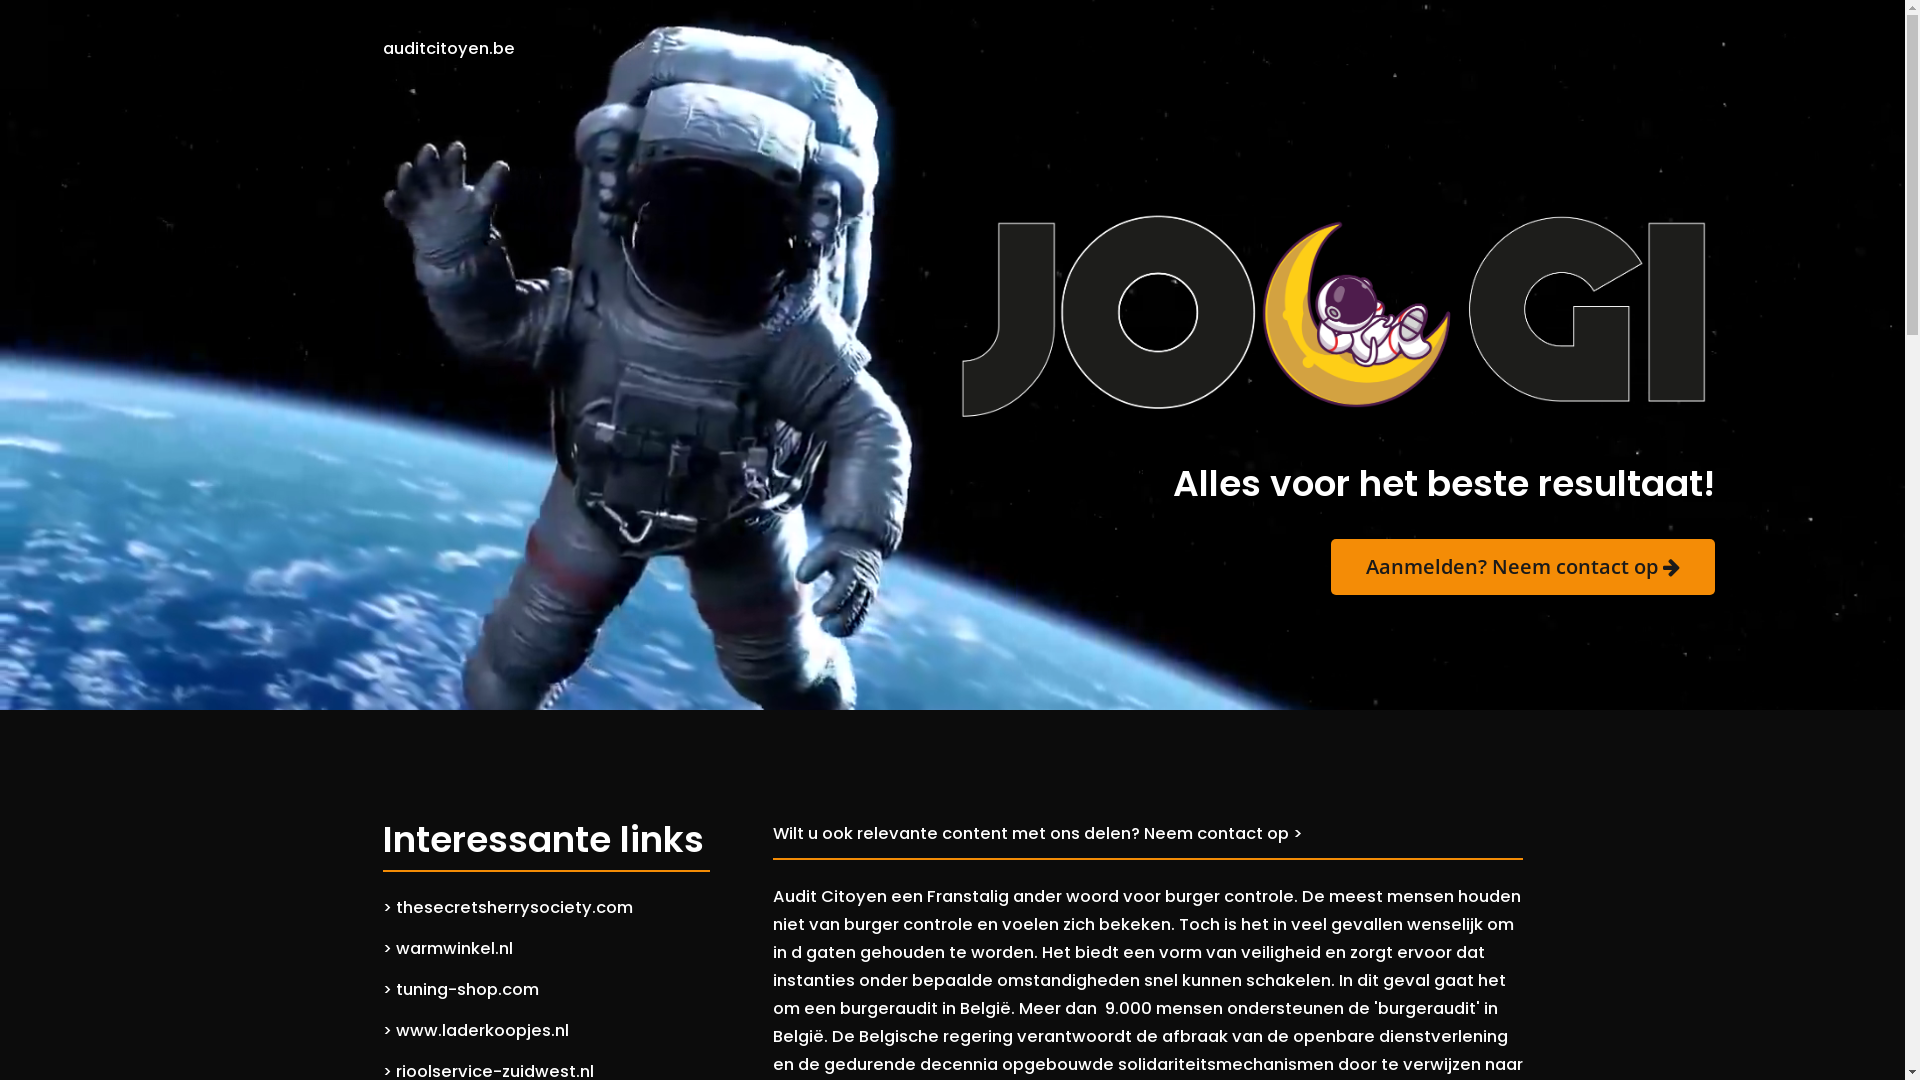 This screenshot has height=1080, width=1920. Describe the element at coordinates (1224, 834) in the screenshot. I see `Neem contact op >` at that location.